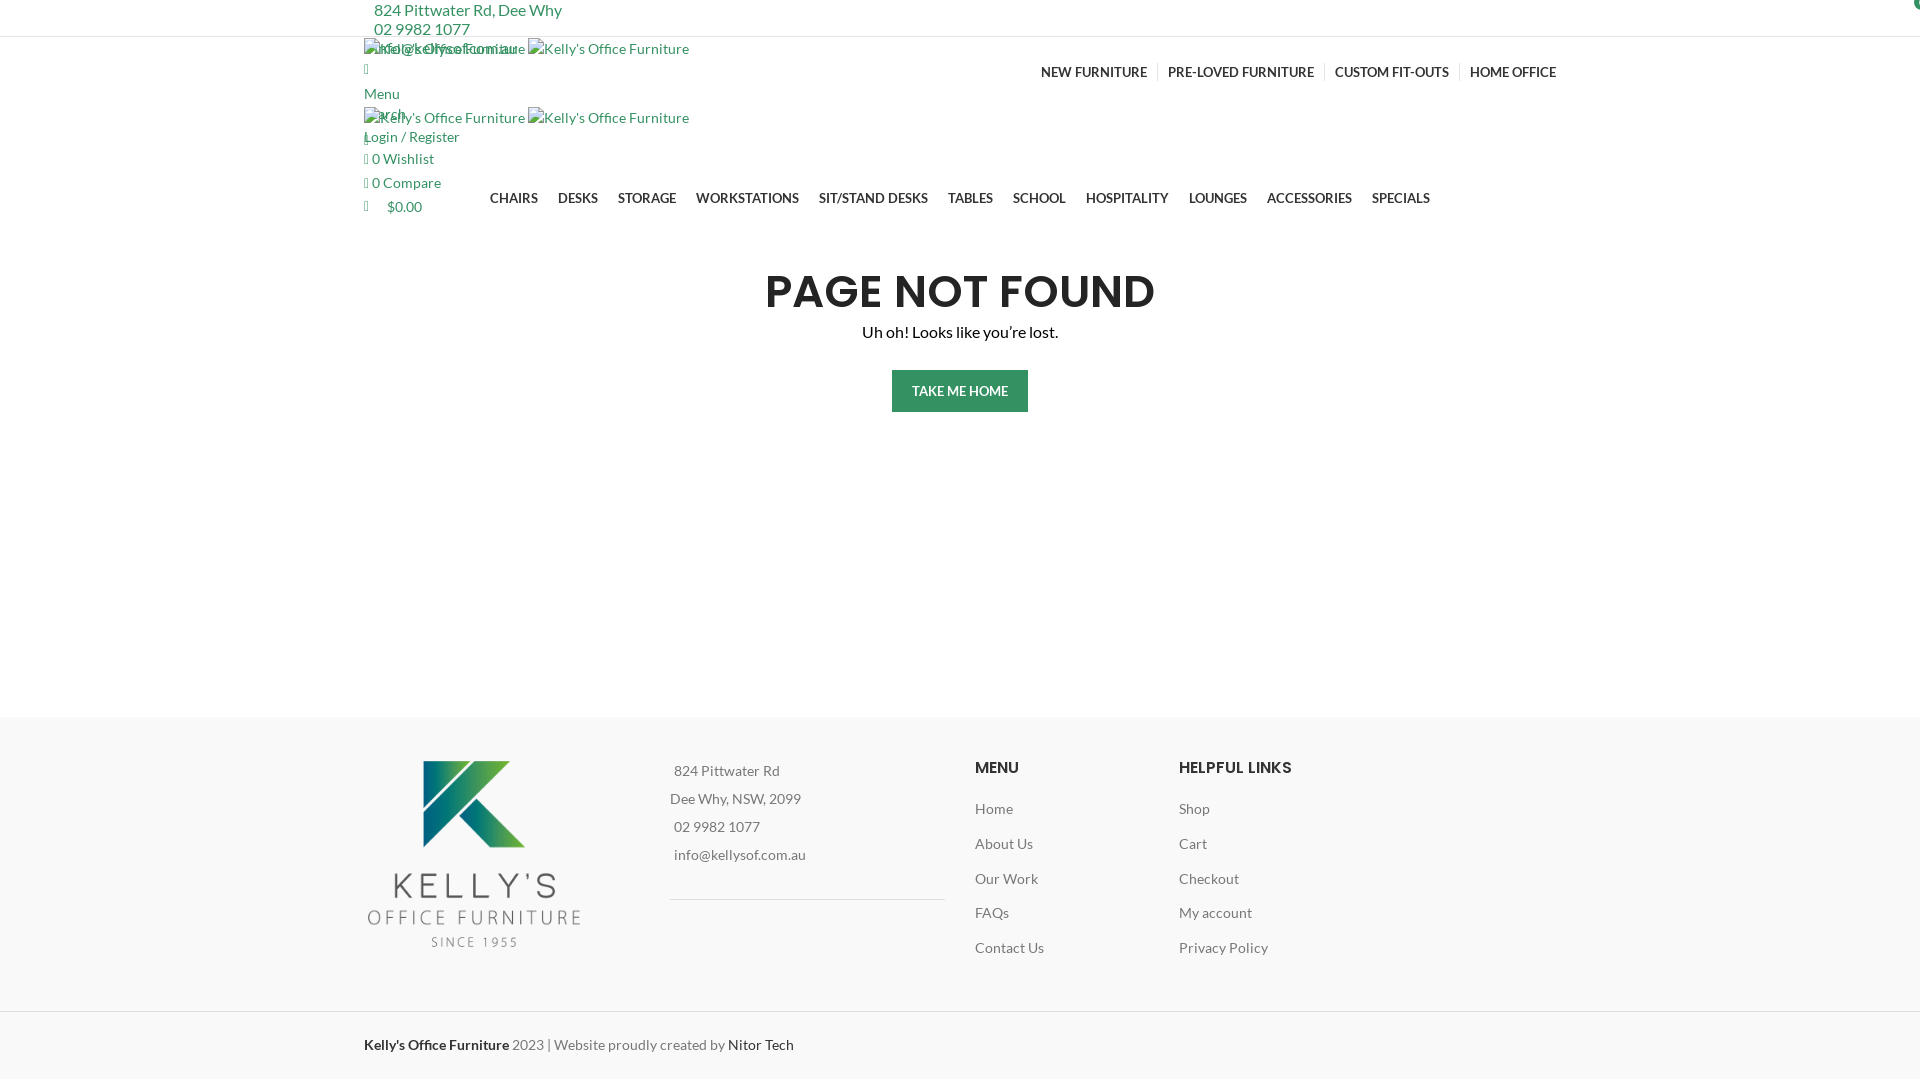  Describe the element at coordinates (1224, 948) in the screenshot. I see `Privacy Policy` at that location.